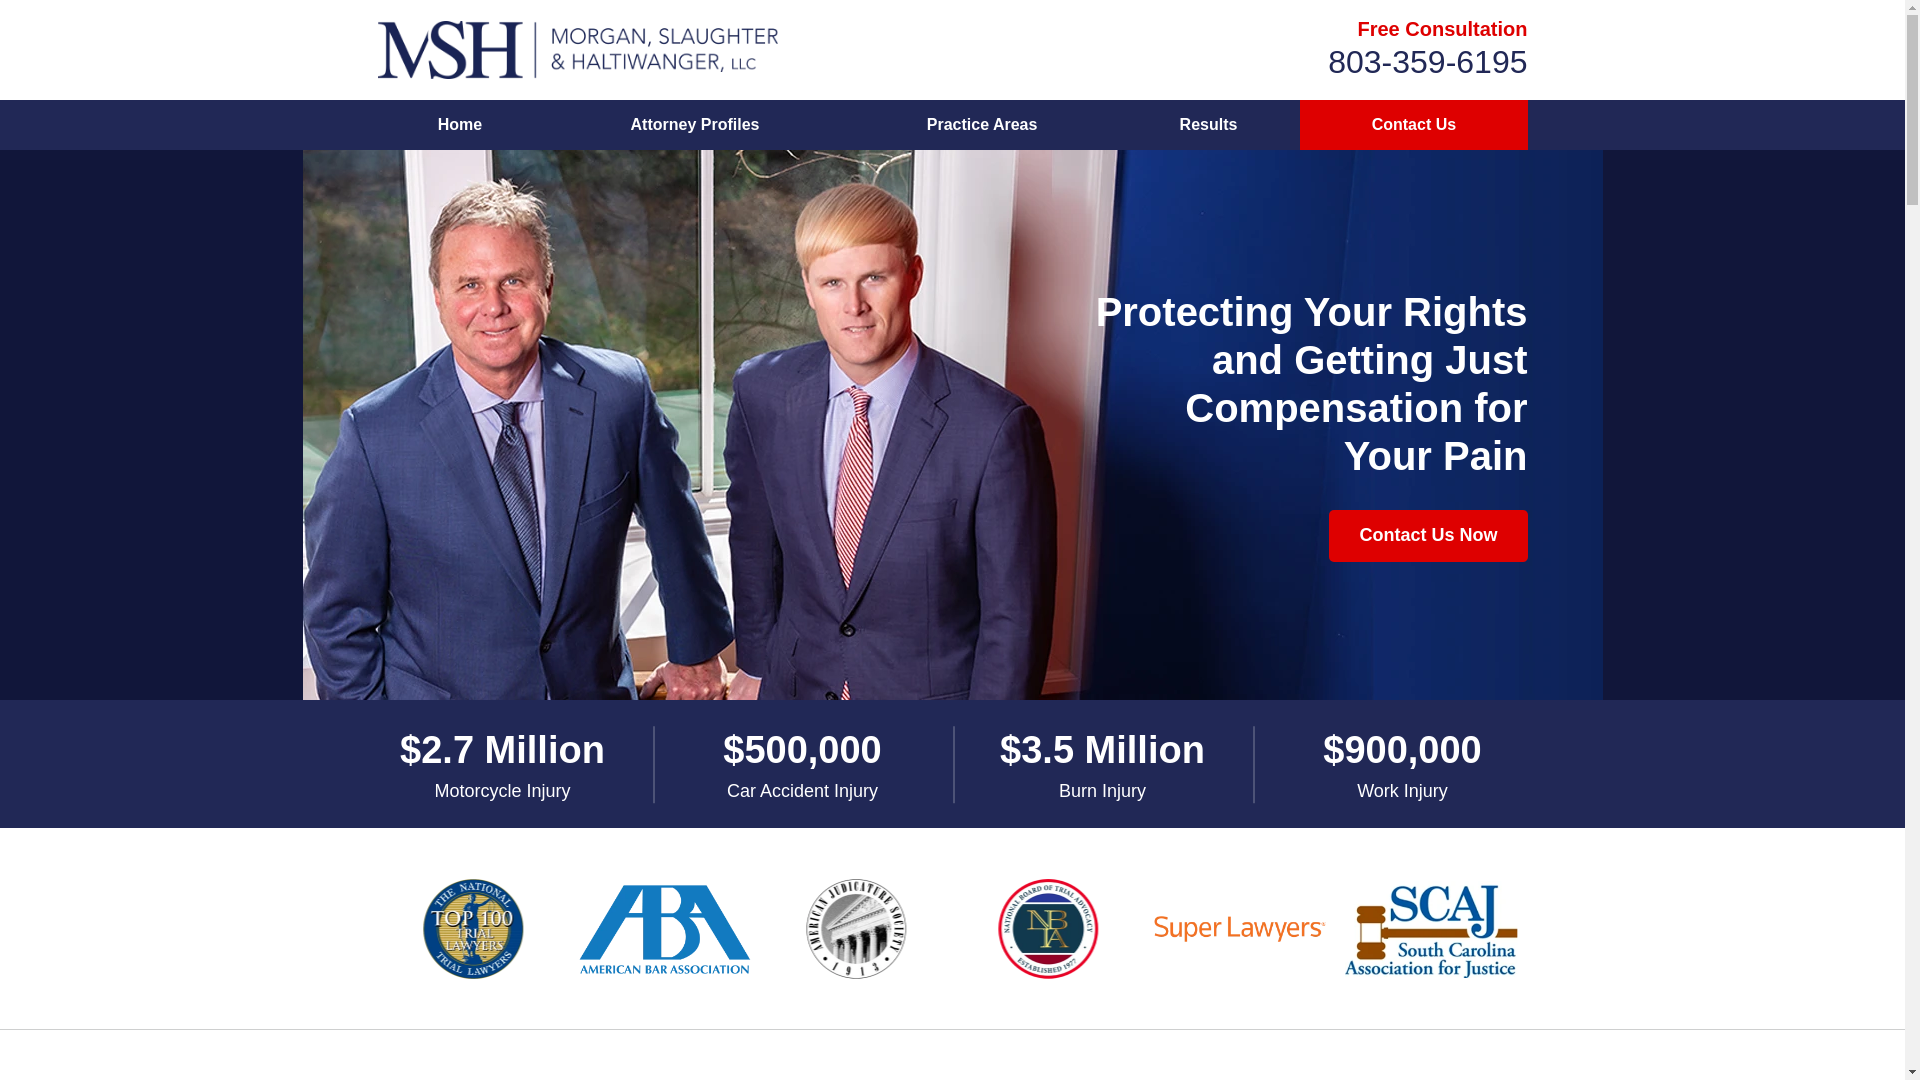 Image resolution: width=1920 pixels, height=1080 pixels. Describe the element at coordinates (1209, 125) in the screenshot. I see `Results` at that location.